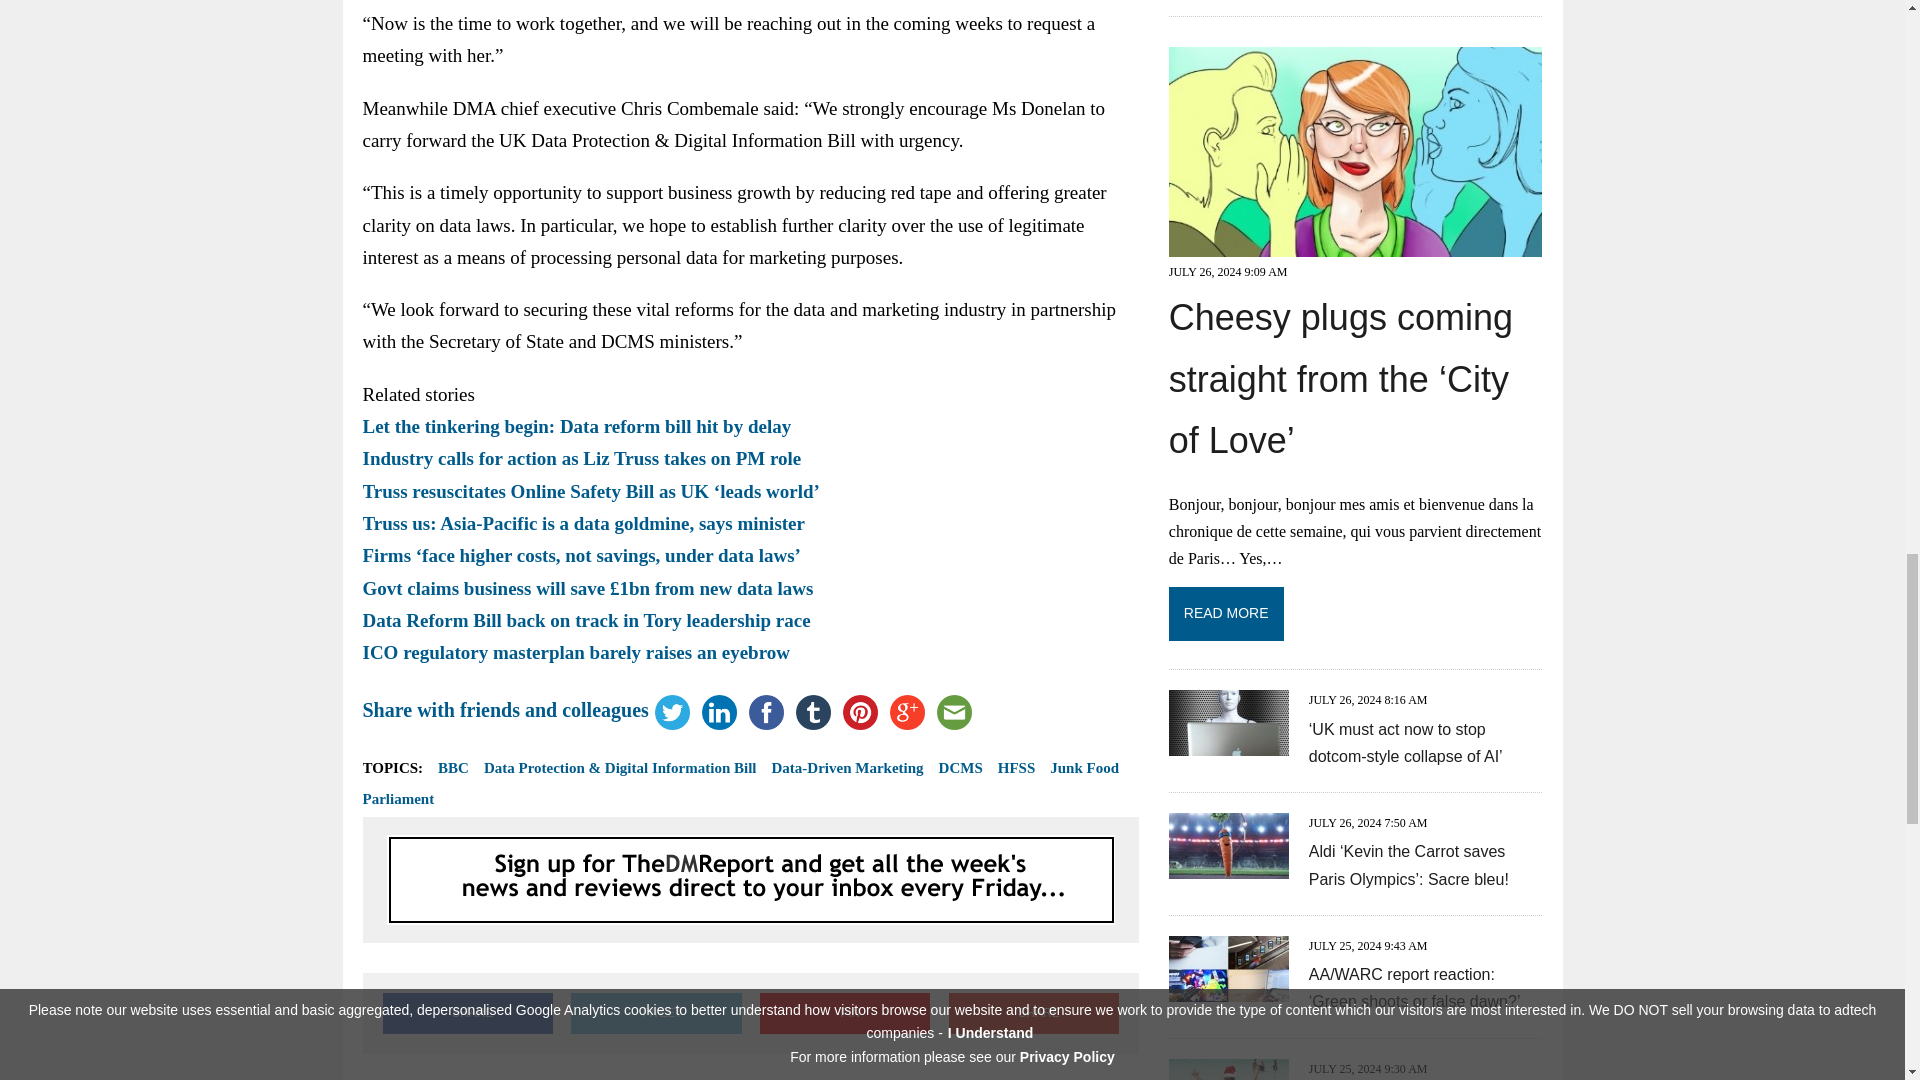 The height and width of the screenshot is (1080, 1920). What do you see at coordinates (813, 712) in the screenshot?
I see `tumblr` at bounding box center [813, 712].